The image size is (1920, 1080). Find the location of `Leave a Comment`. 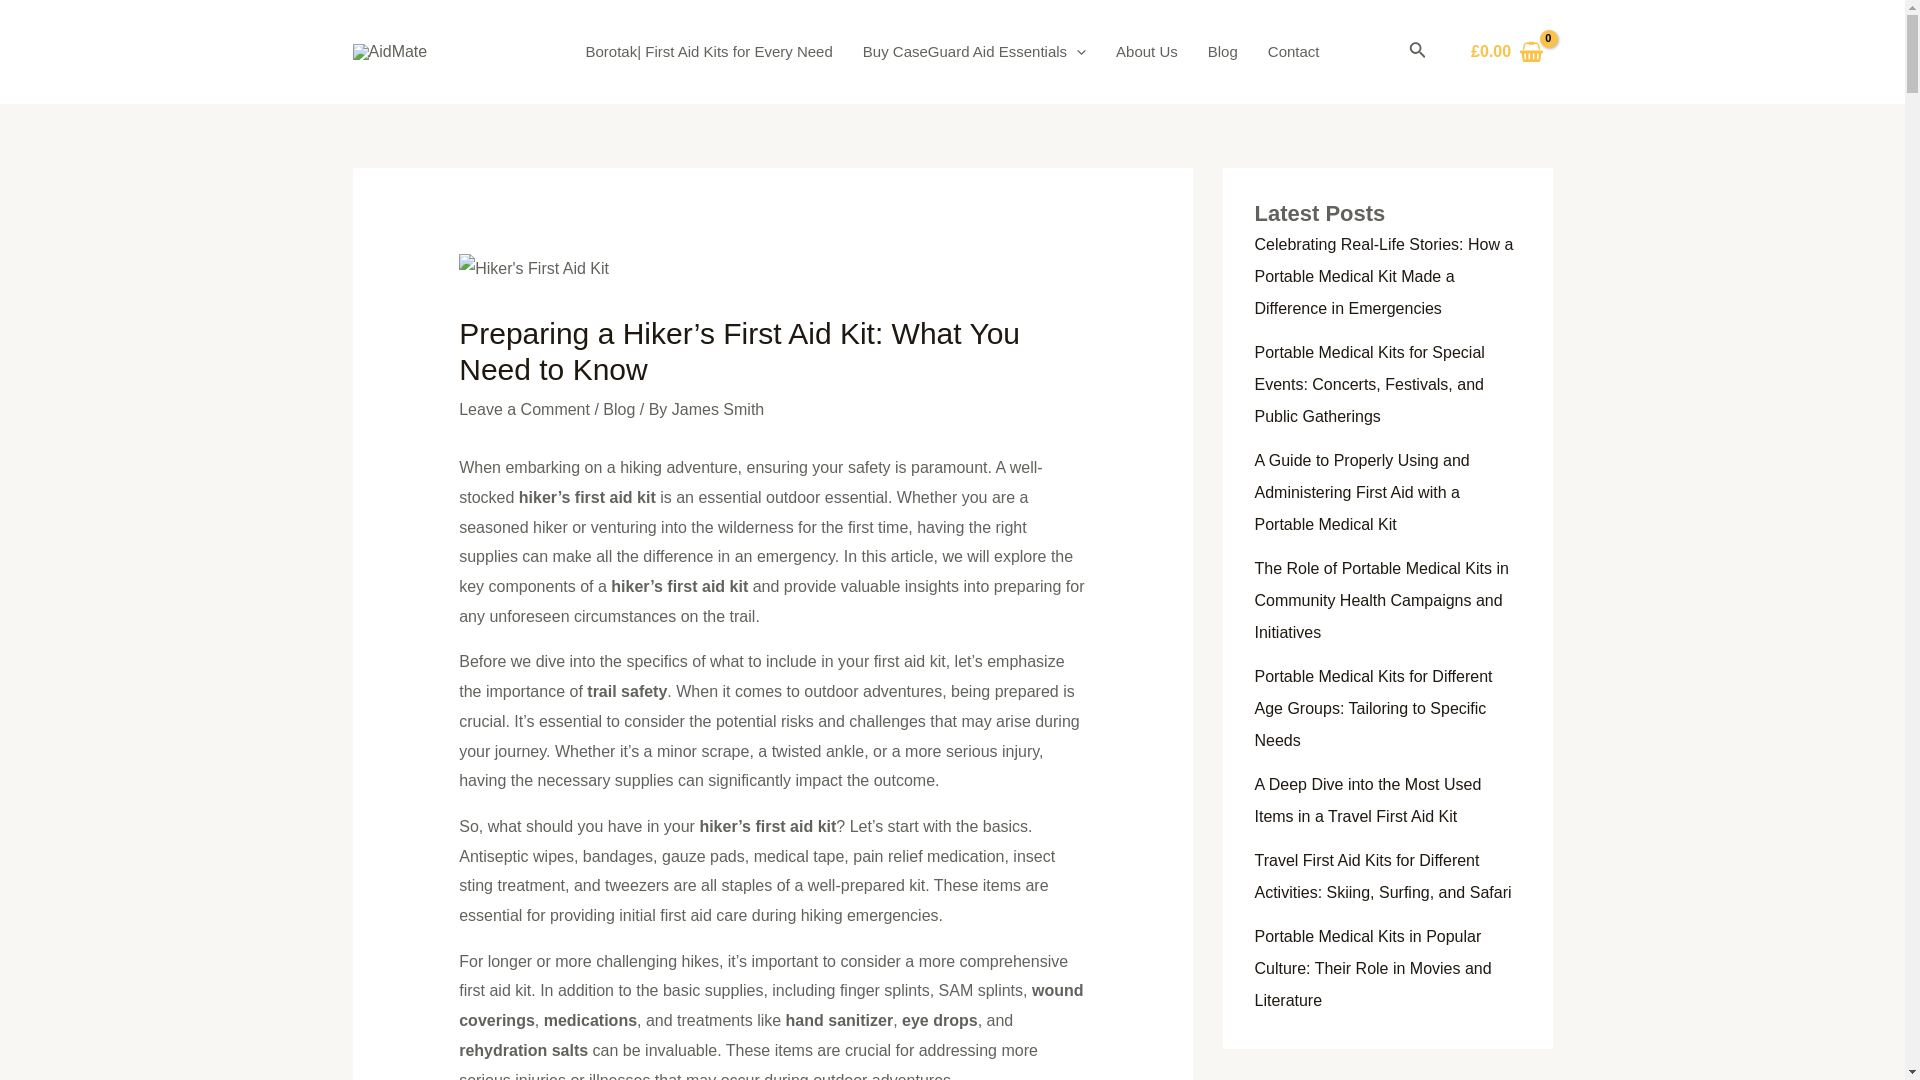

Leave a Comment is located at coordinates (524, 408).